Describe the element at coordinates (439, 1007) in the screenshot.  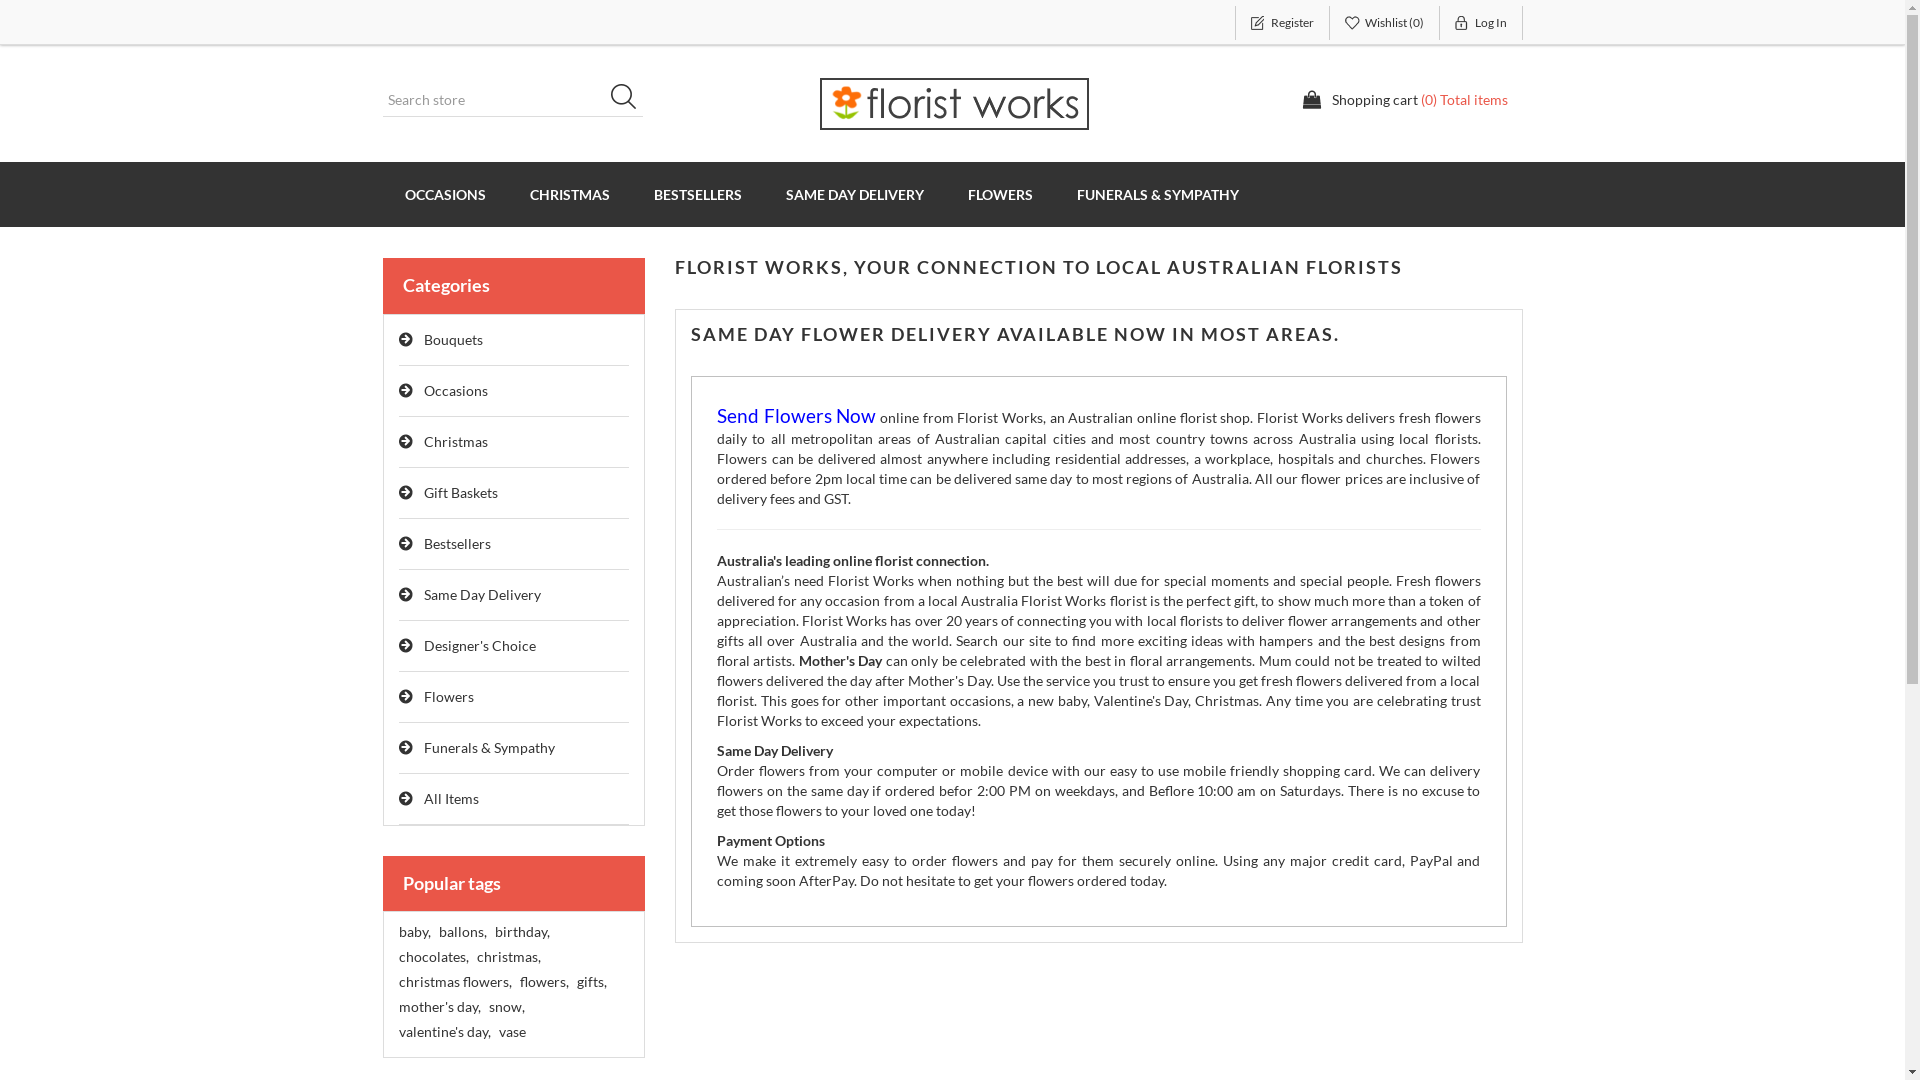
I see `mother's day,` at that location.